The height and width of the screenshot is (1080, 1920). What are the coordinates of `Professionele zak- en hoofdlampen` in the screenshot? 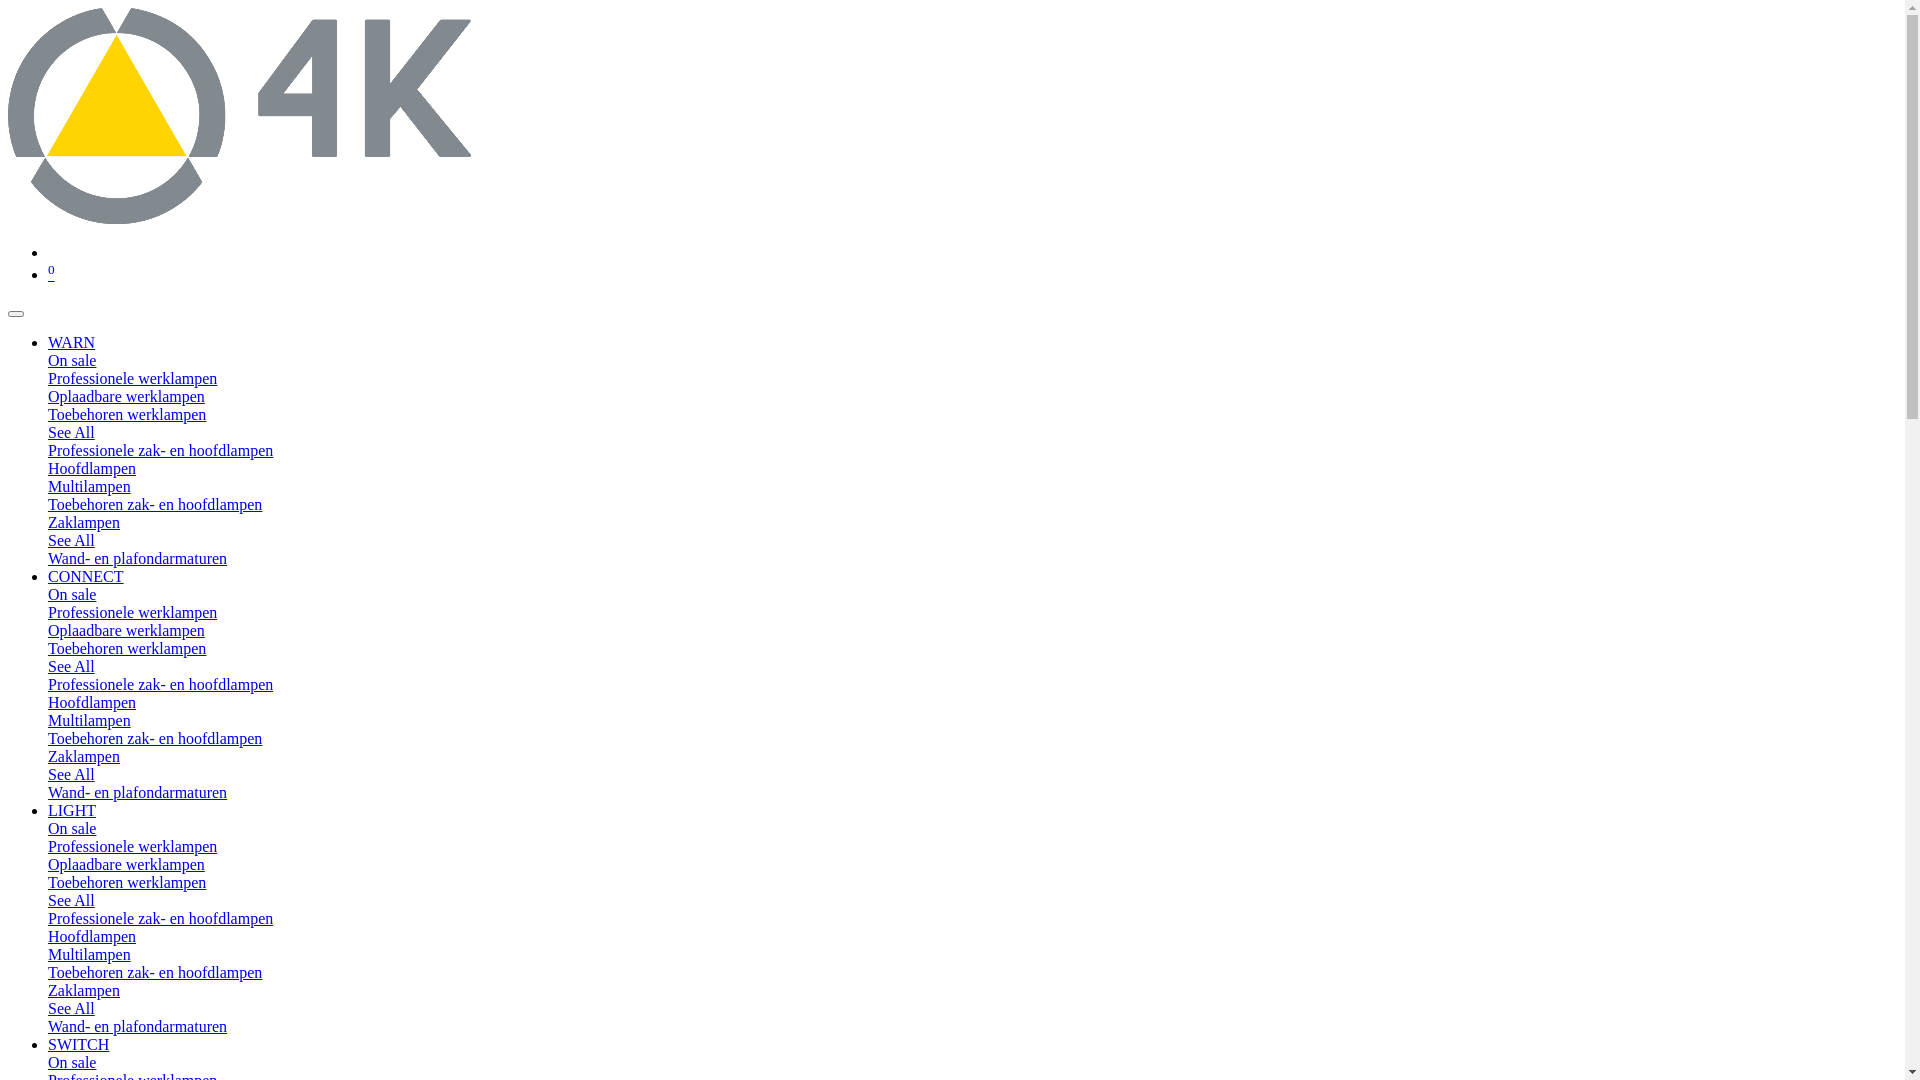 It's located at (972, 685).